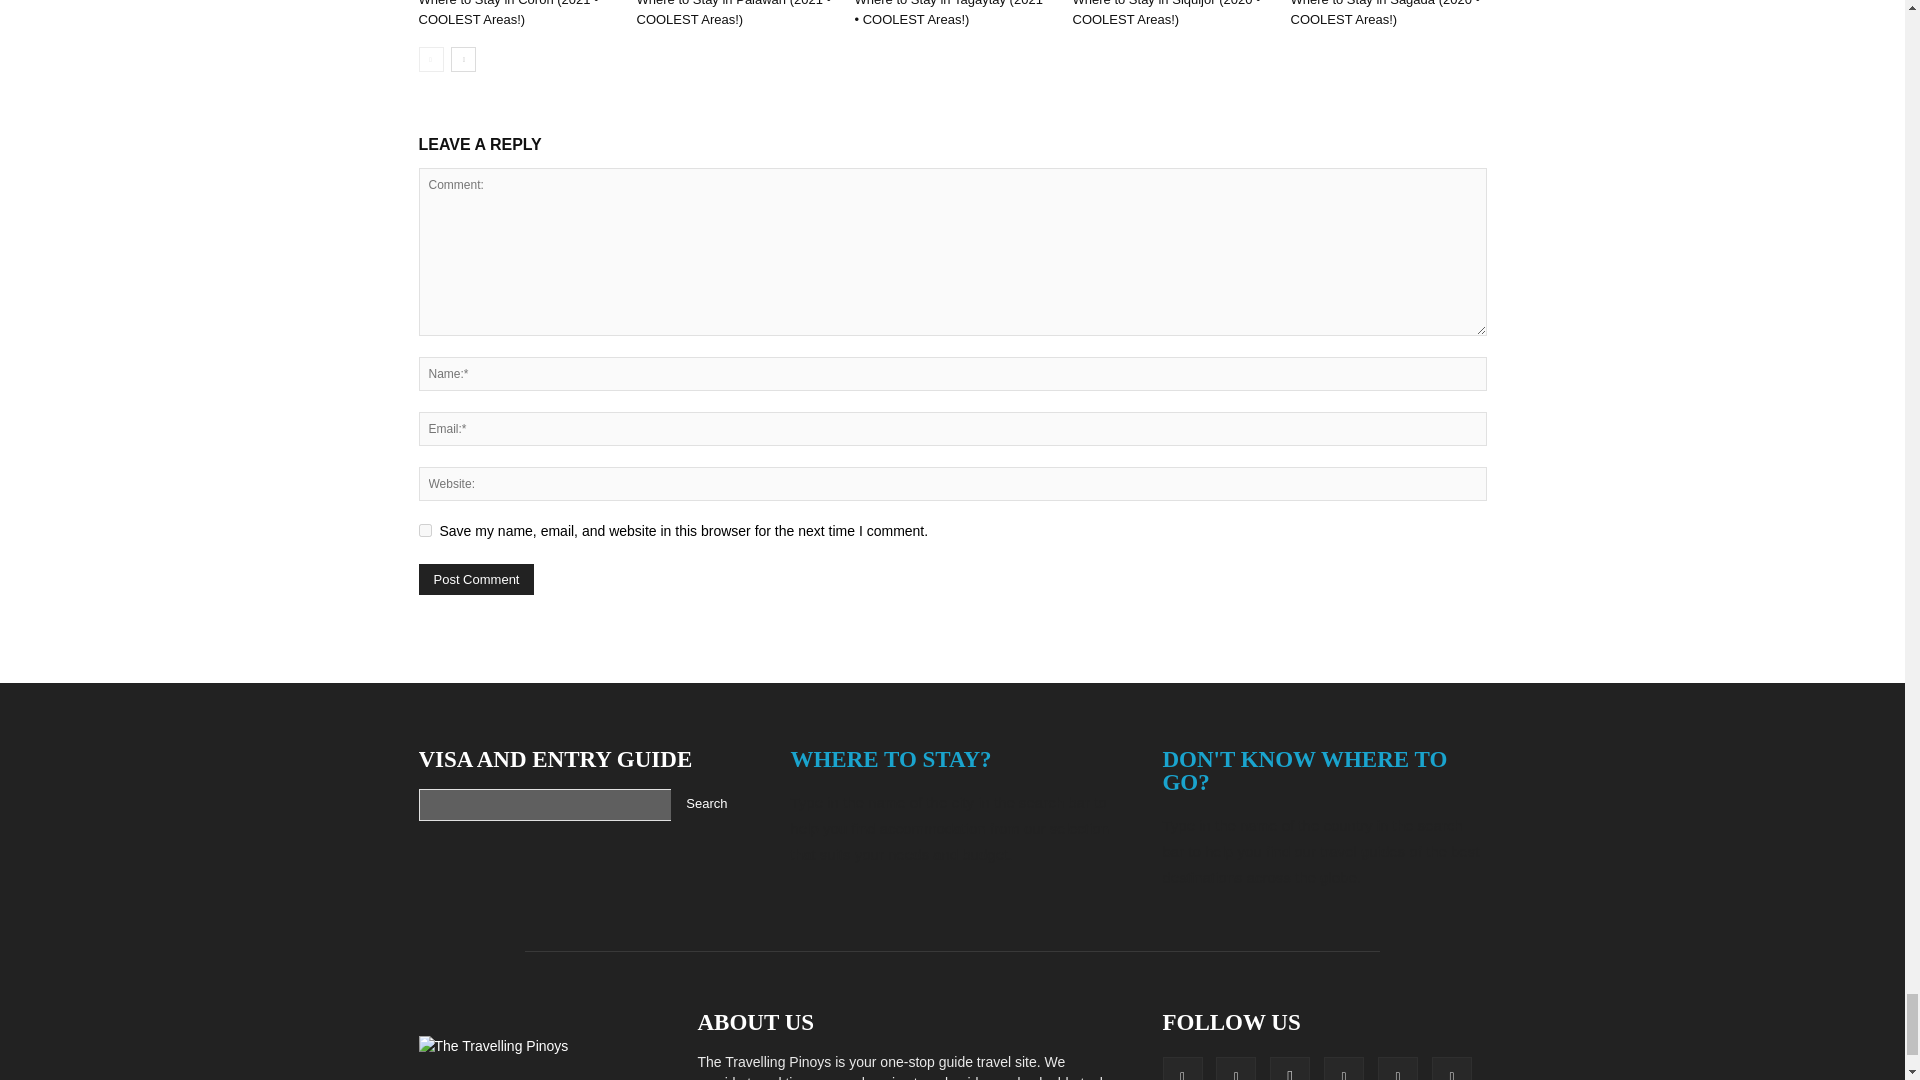 The height and width of the screenshot is (1080, 1920). Describe the element at coordinates (424, 530) in the screenshot. I see `yes` at that location.